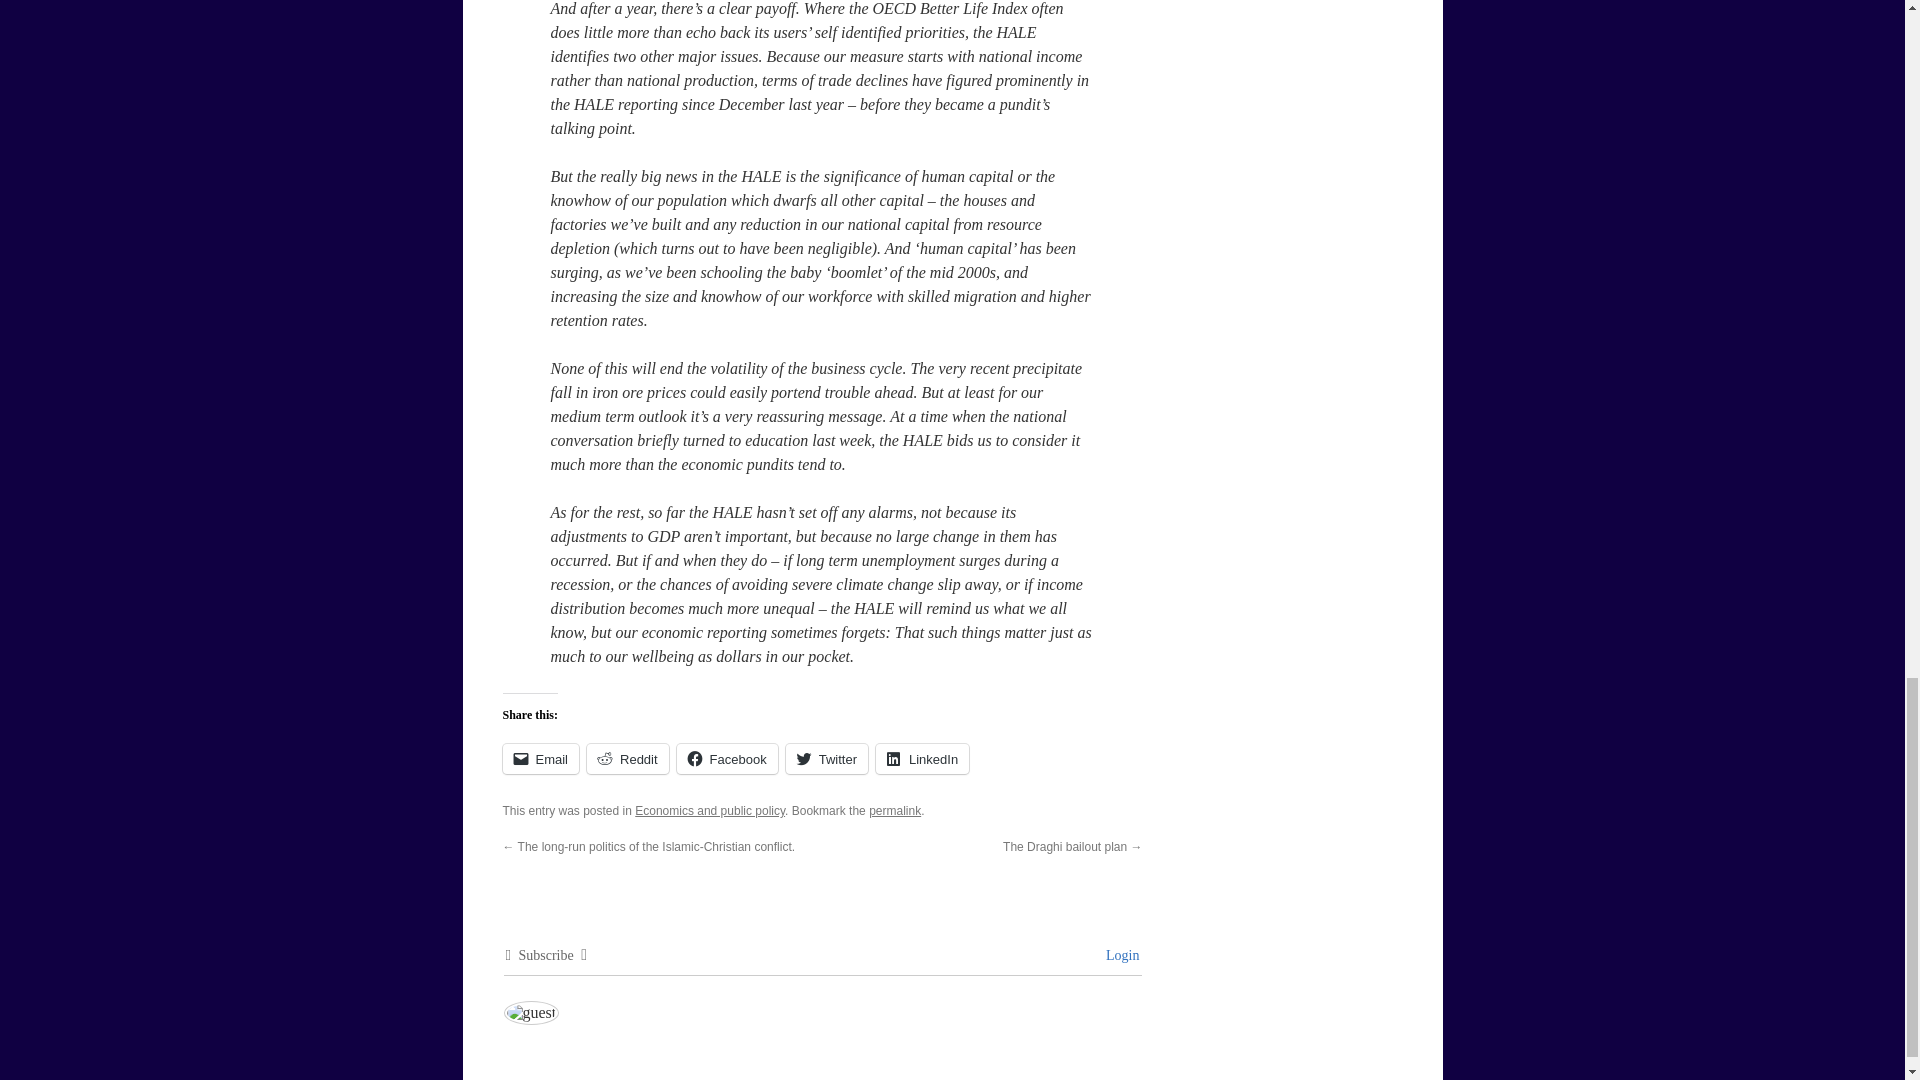  Describe the element at coordinates (727, 759) in the screenshot. I see `Click to share on Facebook` at that location.